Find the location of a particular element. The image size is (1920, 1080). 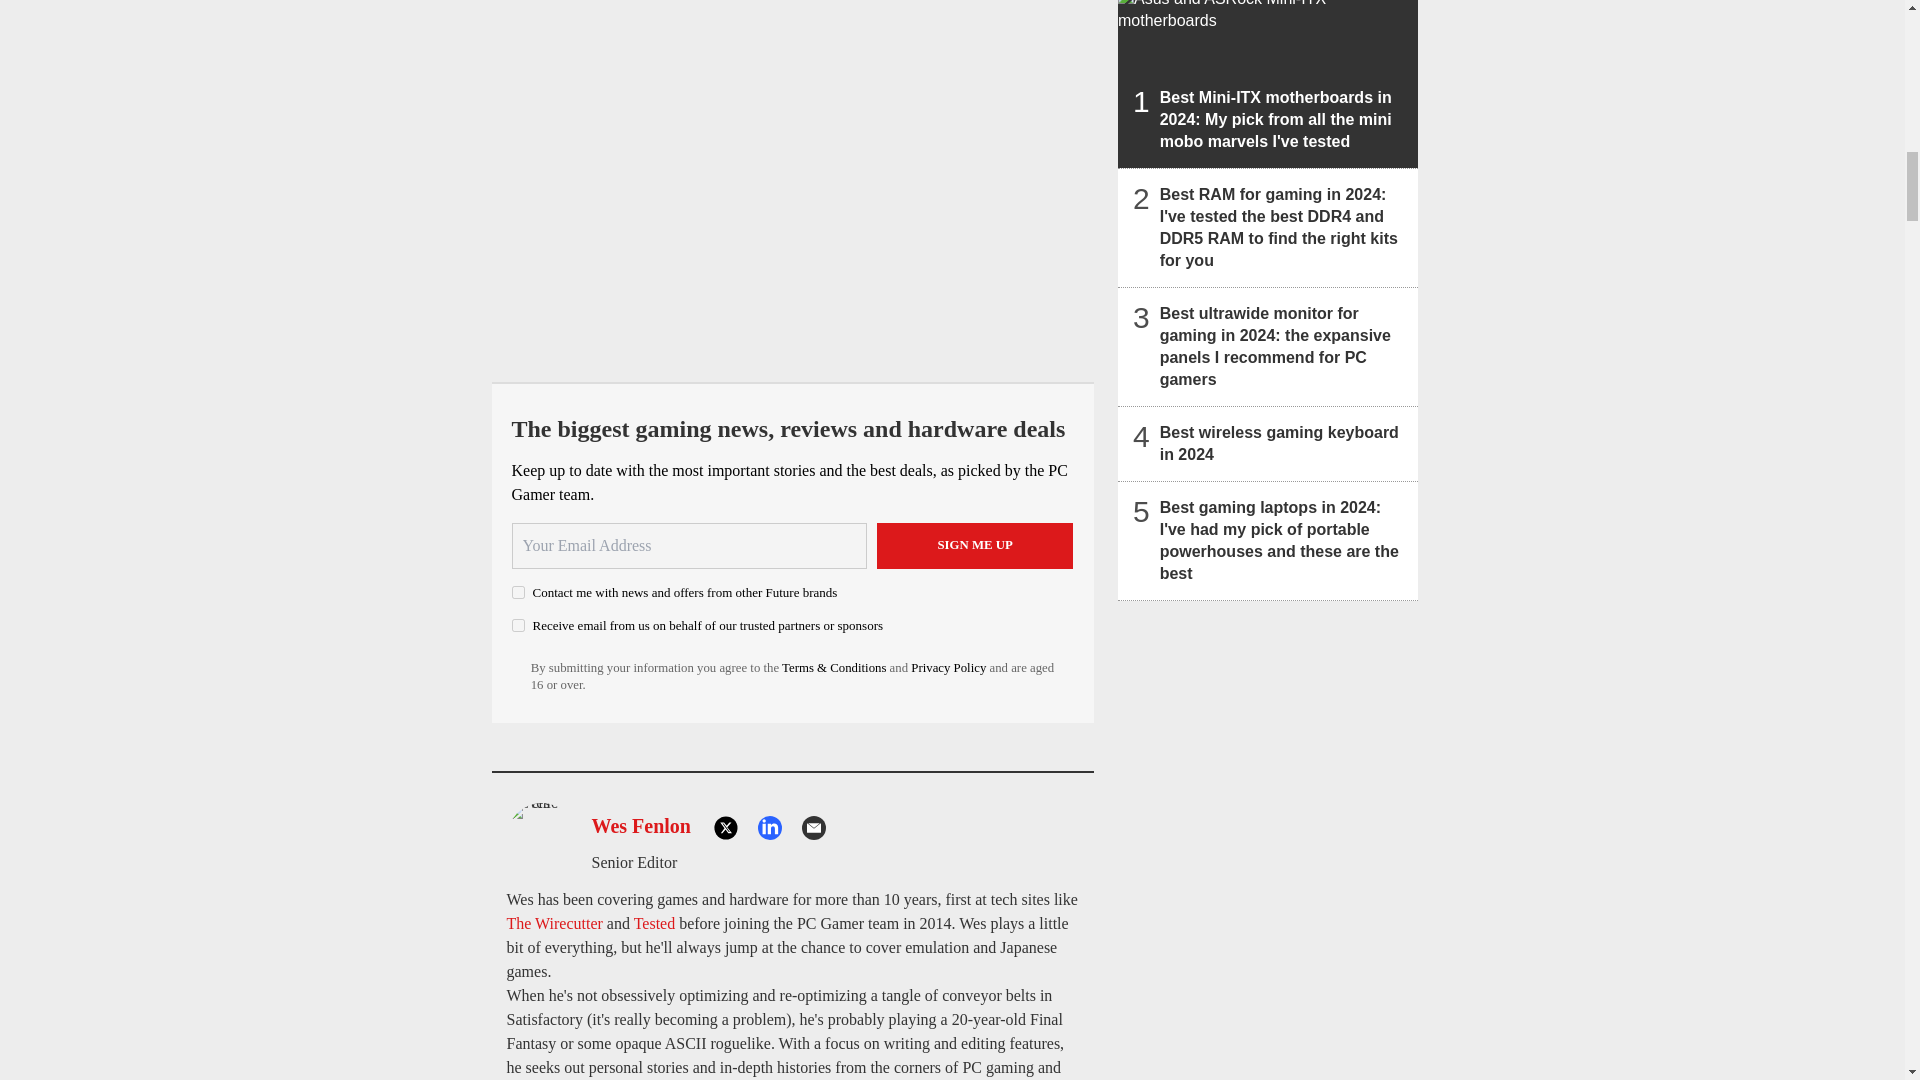

Sign me up is located at coordinates (975, 546).